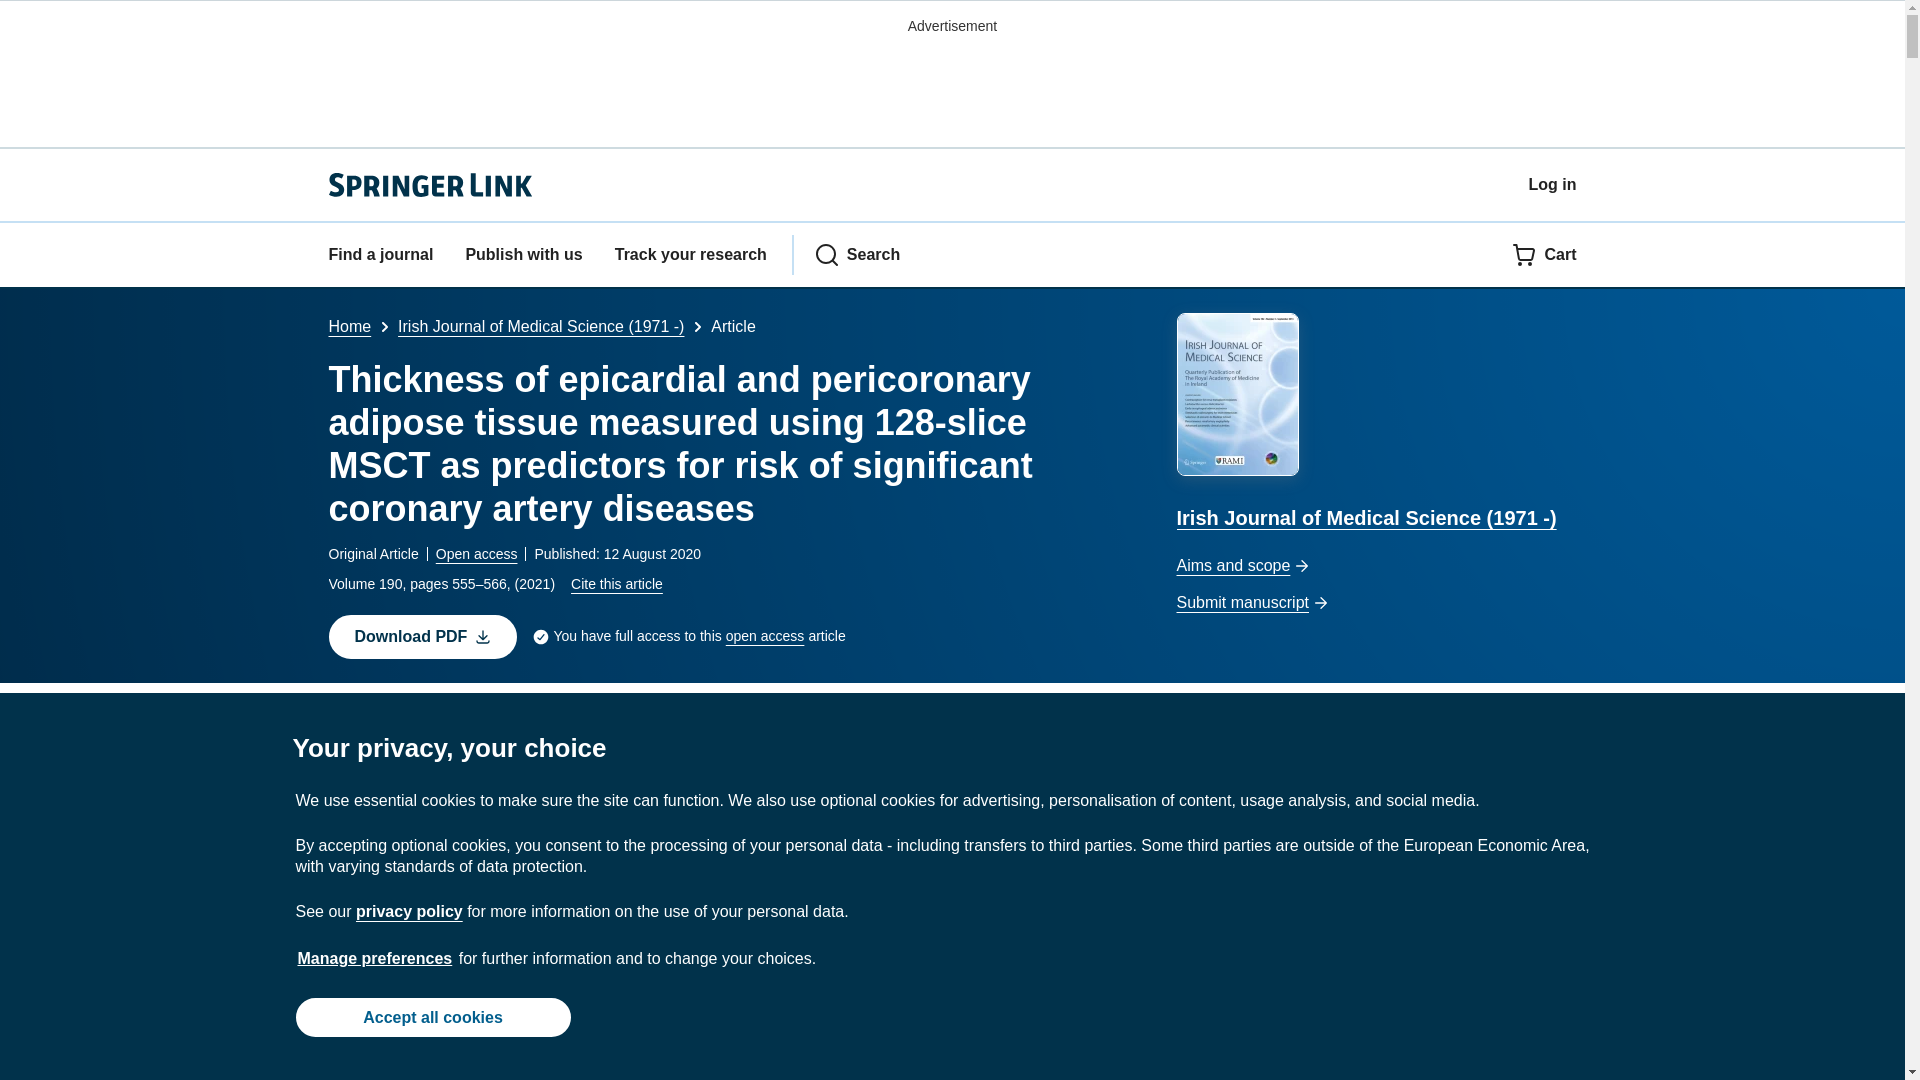 The height and width of the screenshot is (1080, 1920). Describe the element at coordinates (764, 636) in the screenshot. I see `open access` at that location.